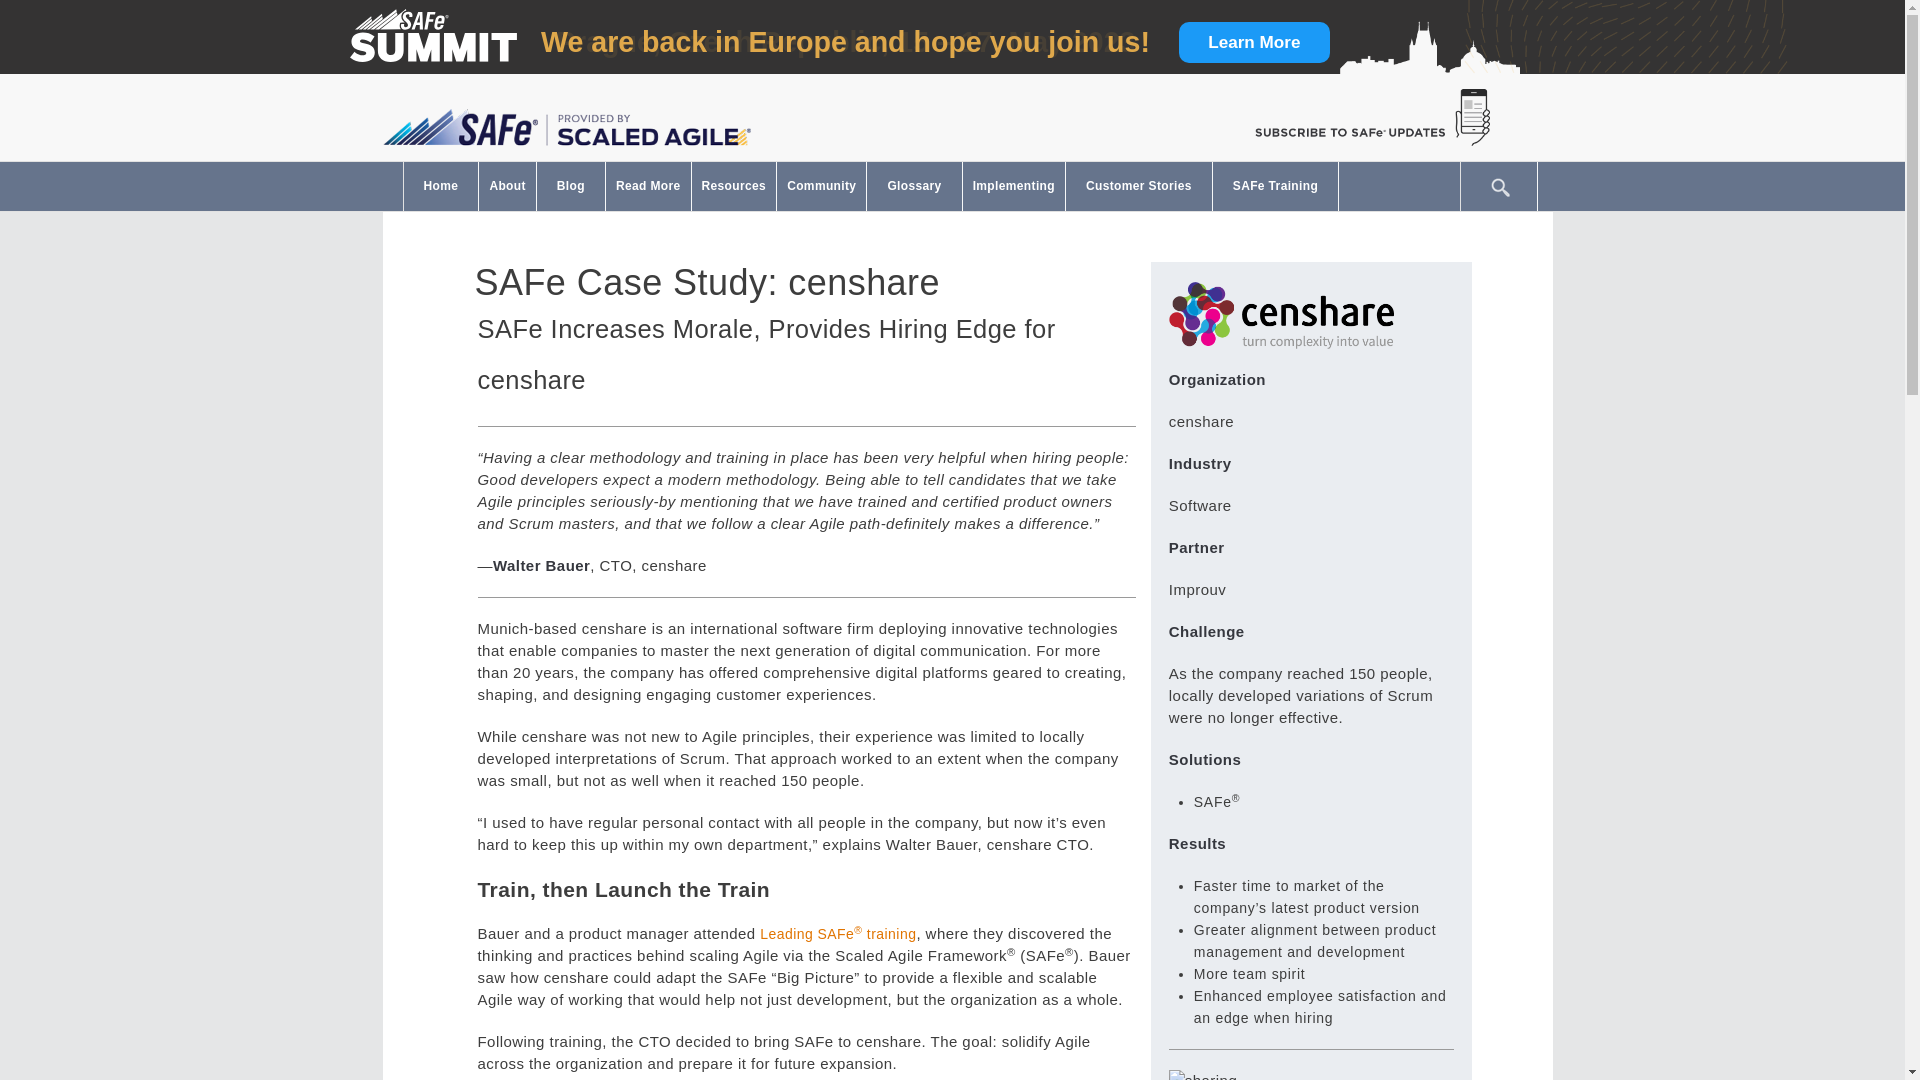 This screenshot has height=1080, width=1920. What do you see at coordinates (1138, 186) in the screenshot?
I see `Customer Stories` at bounding box center [1138, 186].